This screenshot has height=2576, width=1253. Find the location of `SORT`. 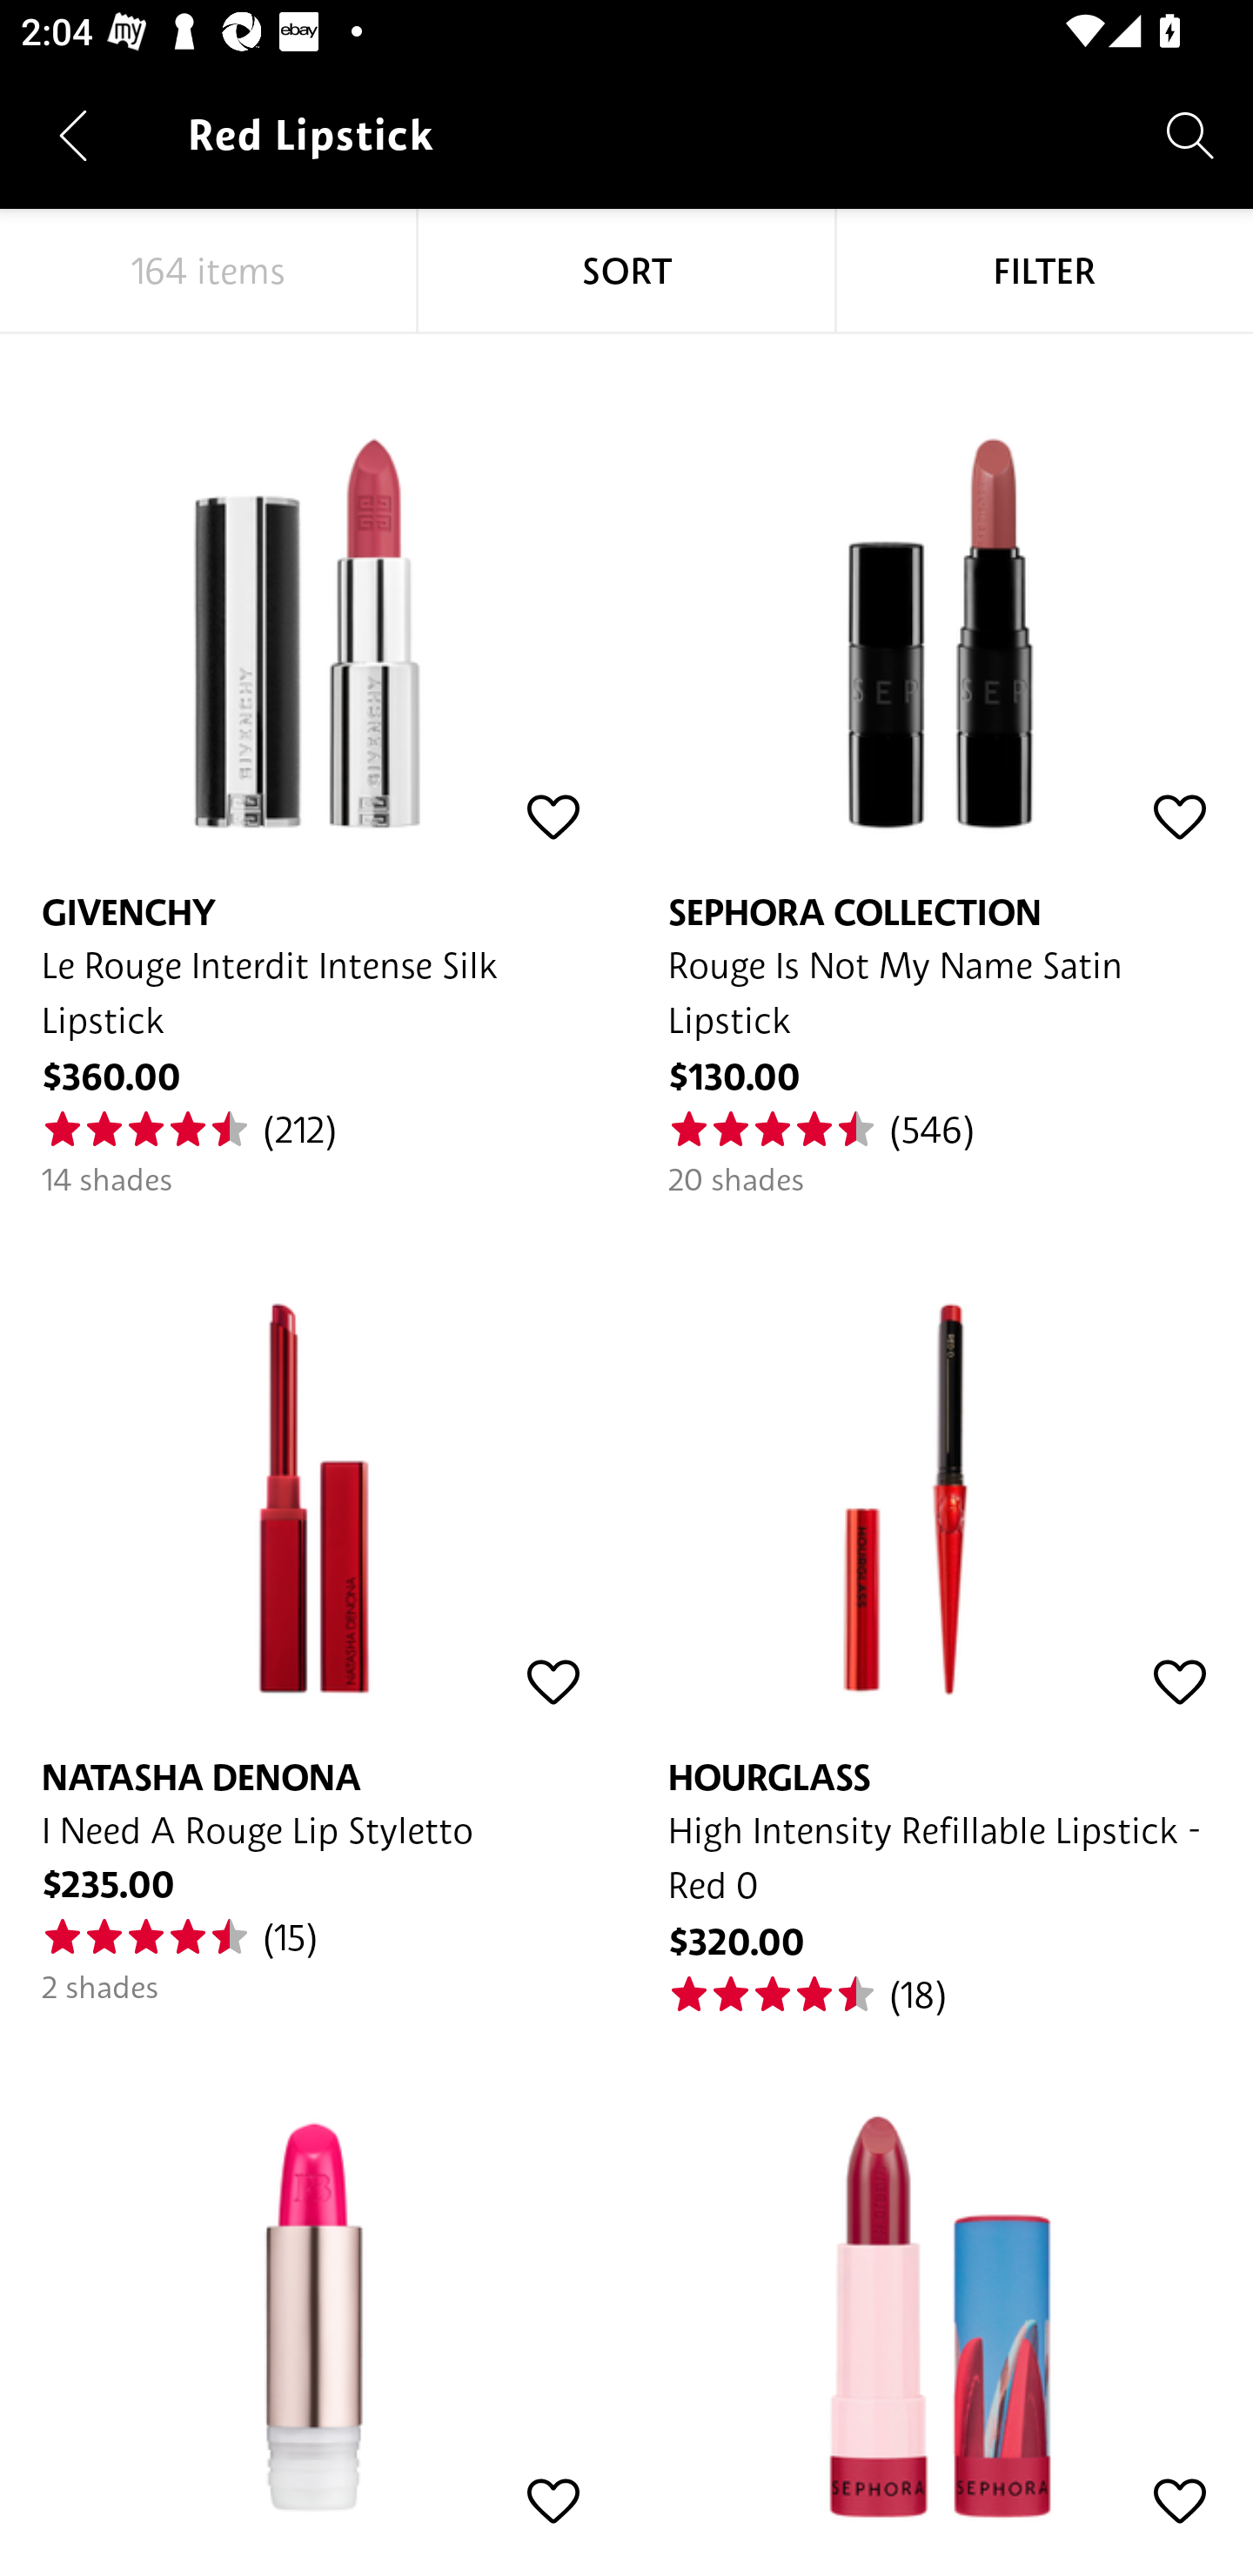

SORT is located at coordinates (626, 272).